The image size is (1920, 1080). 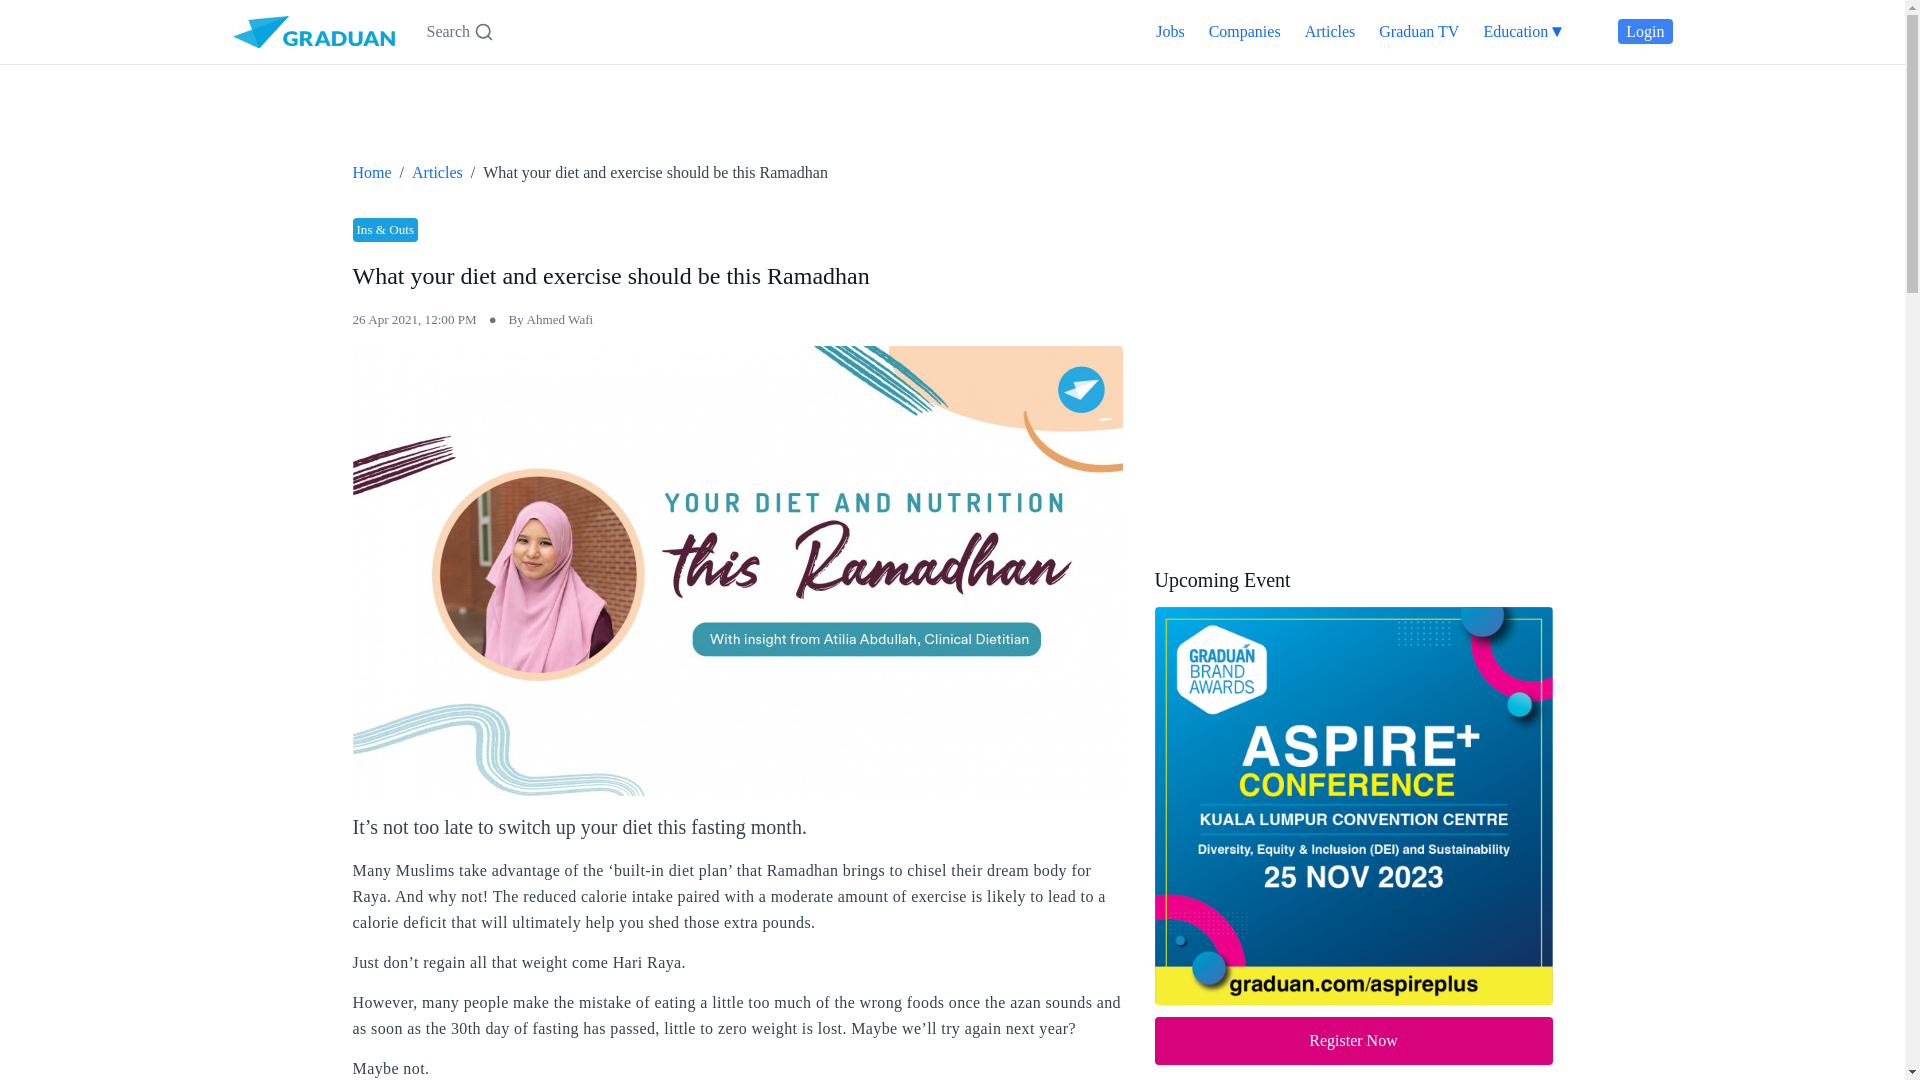 What do you see at coordinates (1170, 30) in the screenshot?
I see `Jobs` at bounding box center [1170, 30].